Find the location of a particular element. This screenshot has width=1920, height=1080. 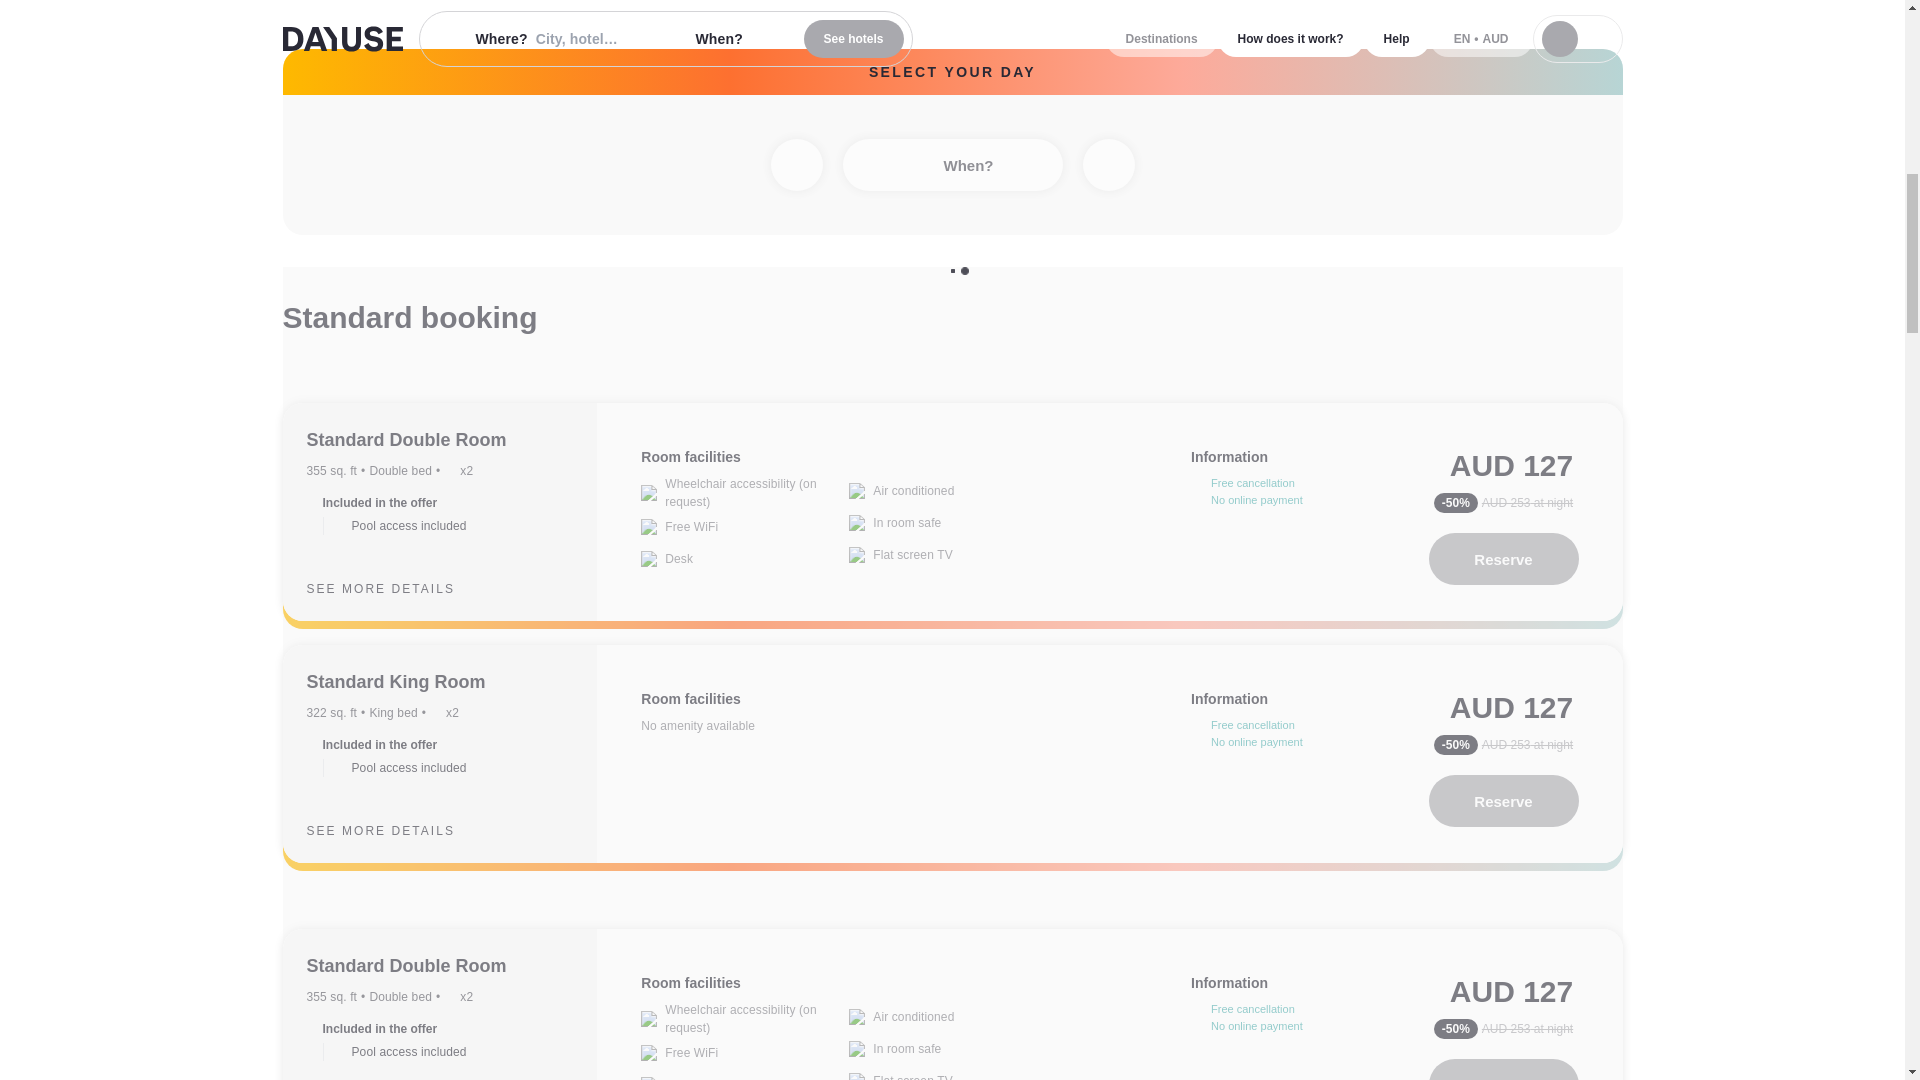

Previous day is located at coordinates (795, 165).